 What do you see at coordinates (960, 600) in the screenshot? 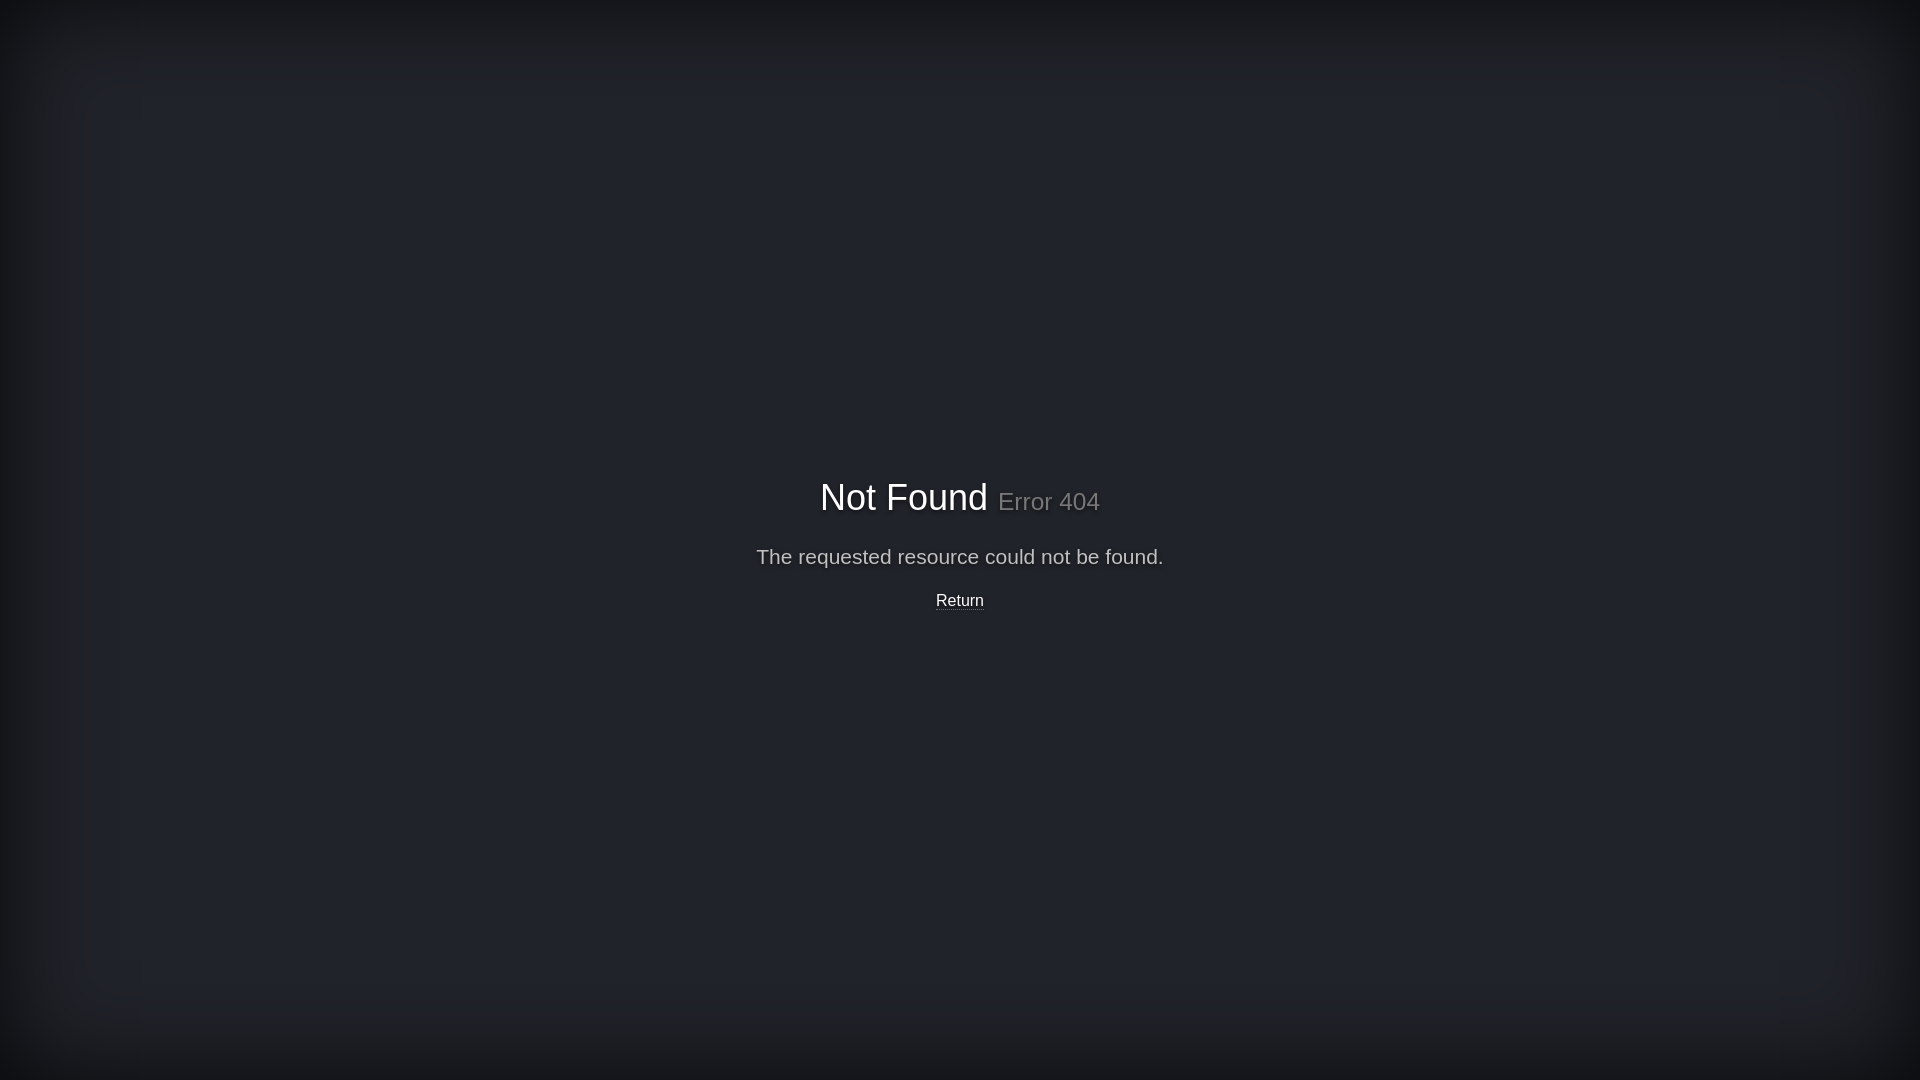
I see `Return` at bounding box center [960, 600].